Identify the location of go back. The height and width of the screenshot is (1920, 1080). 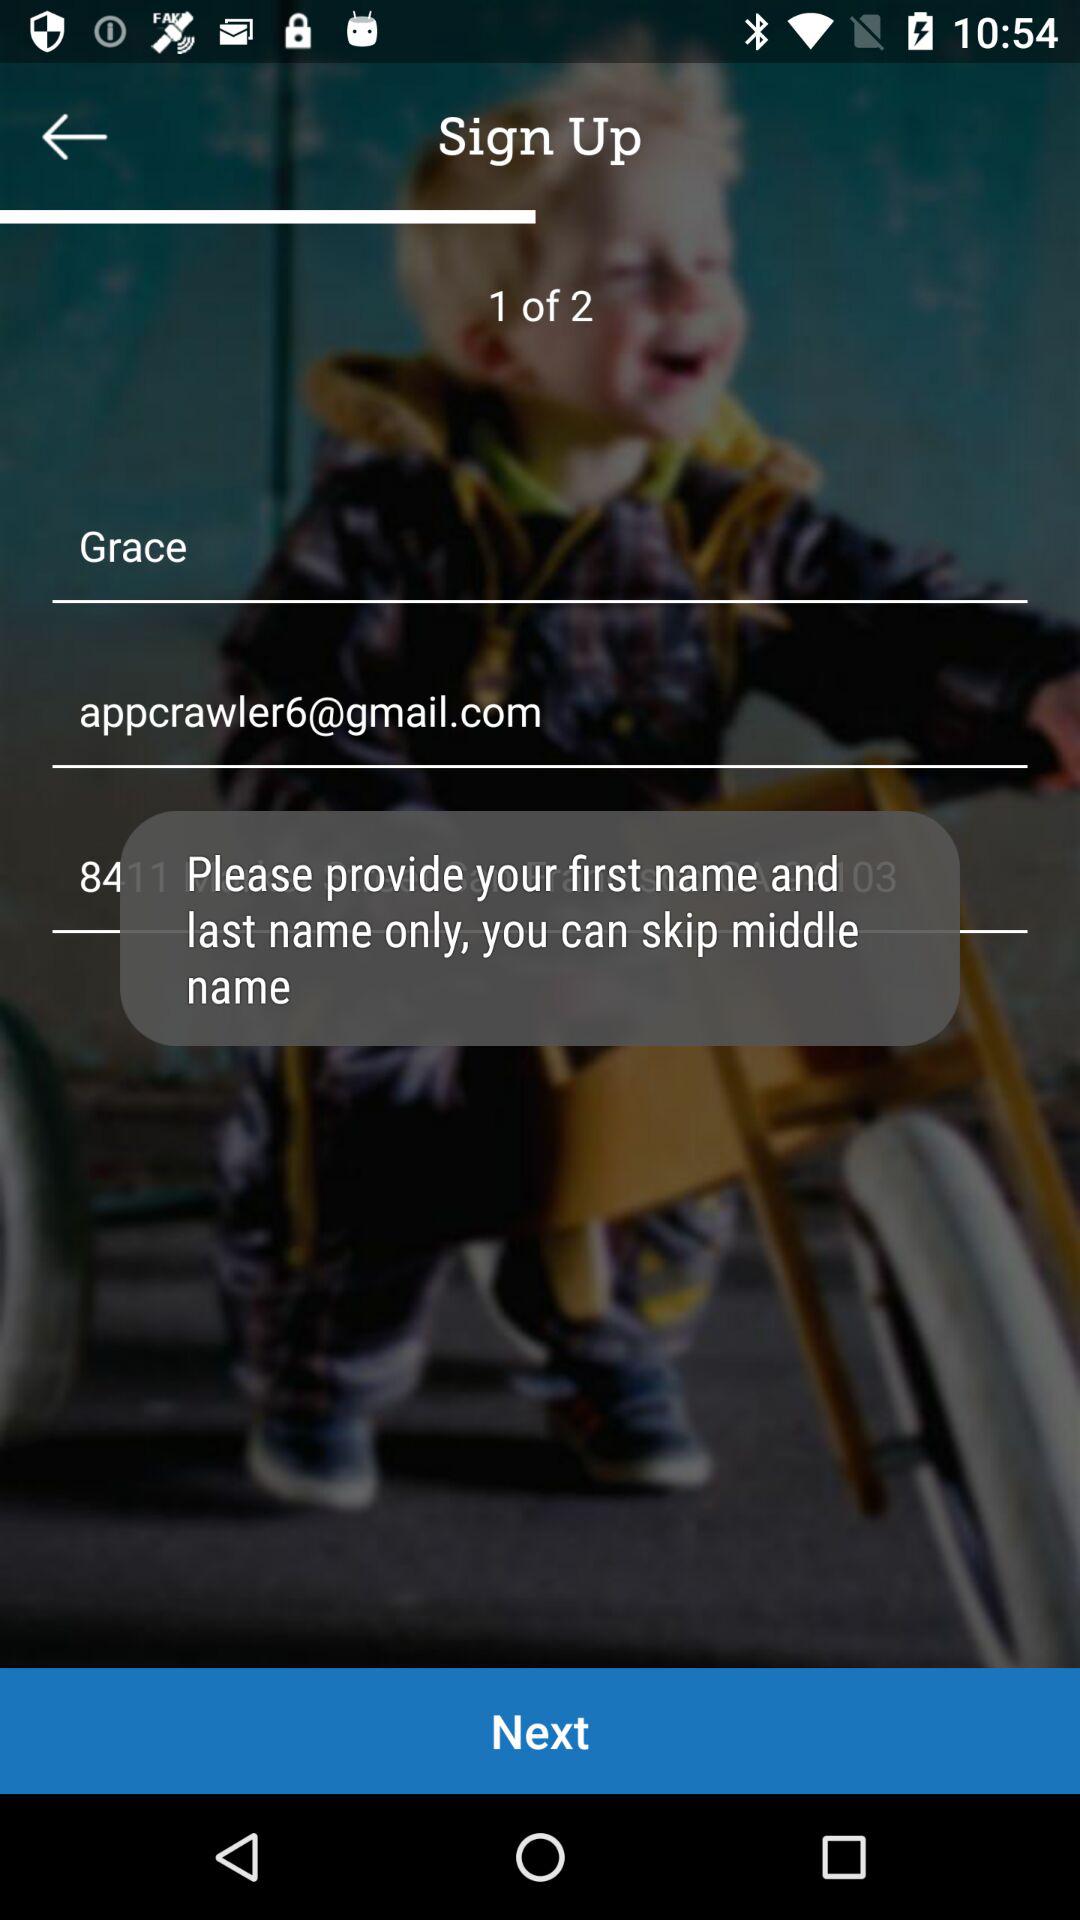
(75, 136).